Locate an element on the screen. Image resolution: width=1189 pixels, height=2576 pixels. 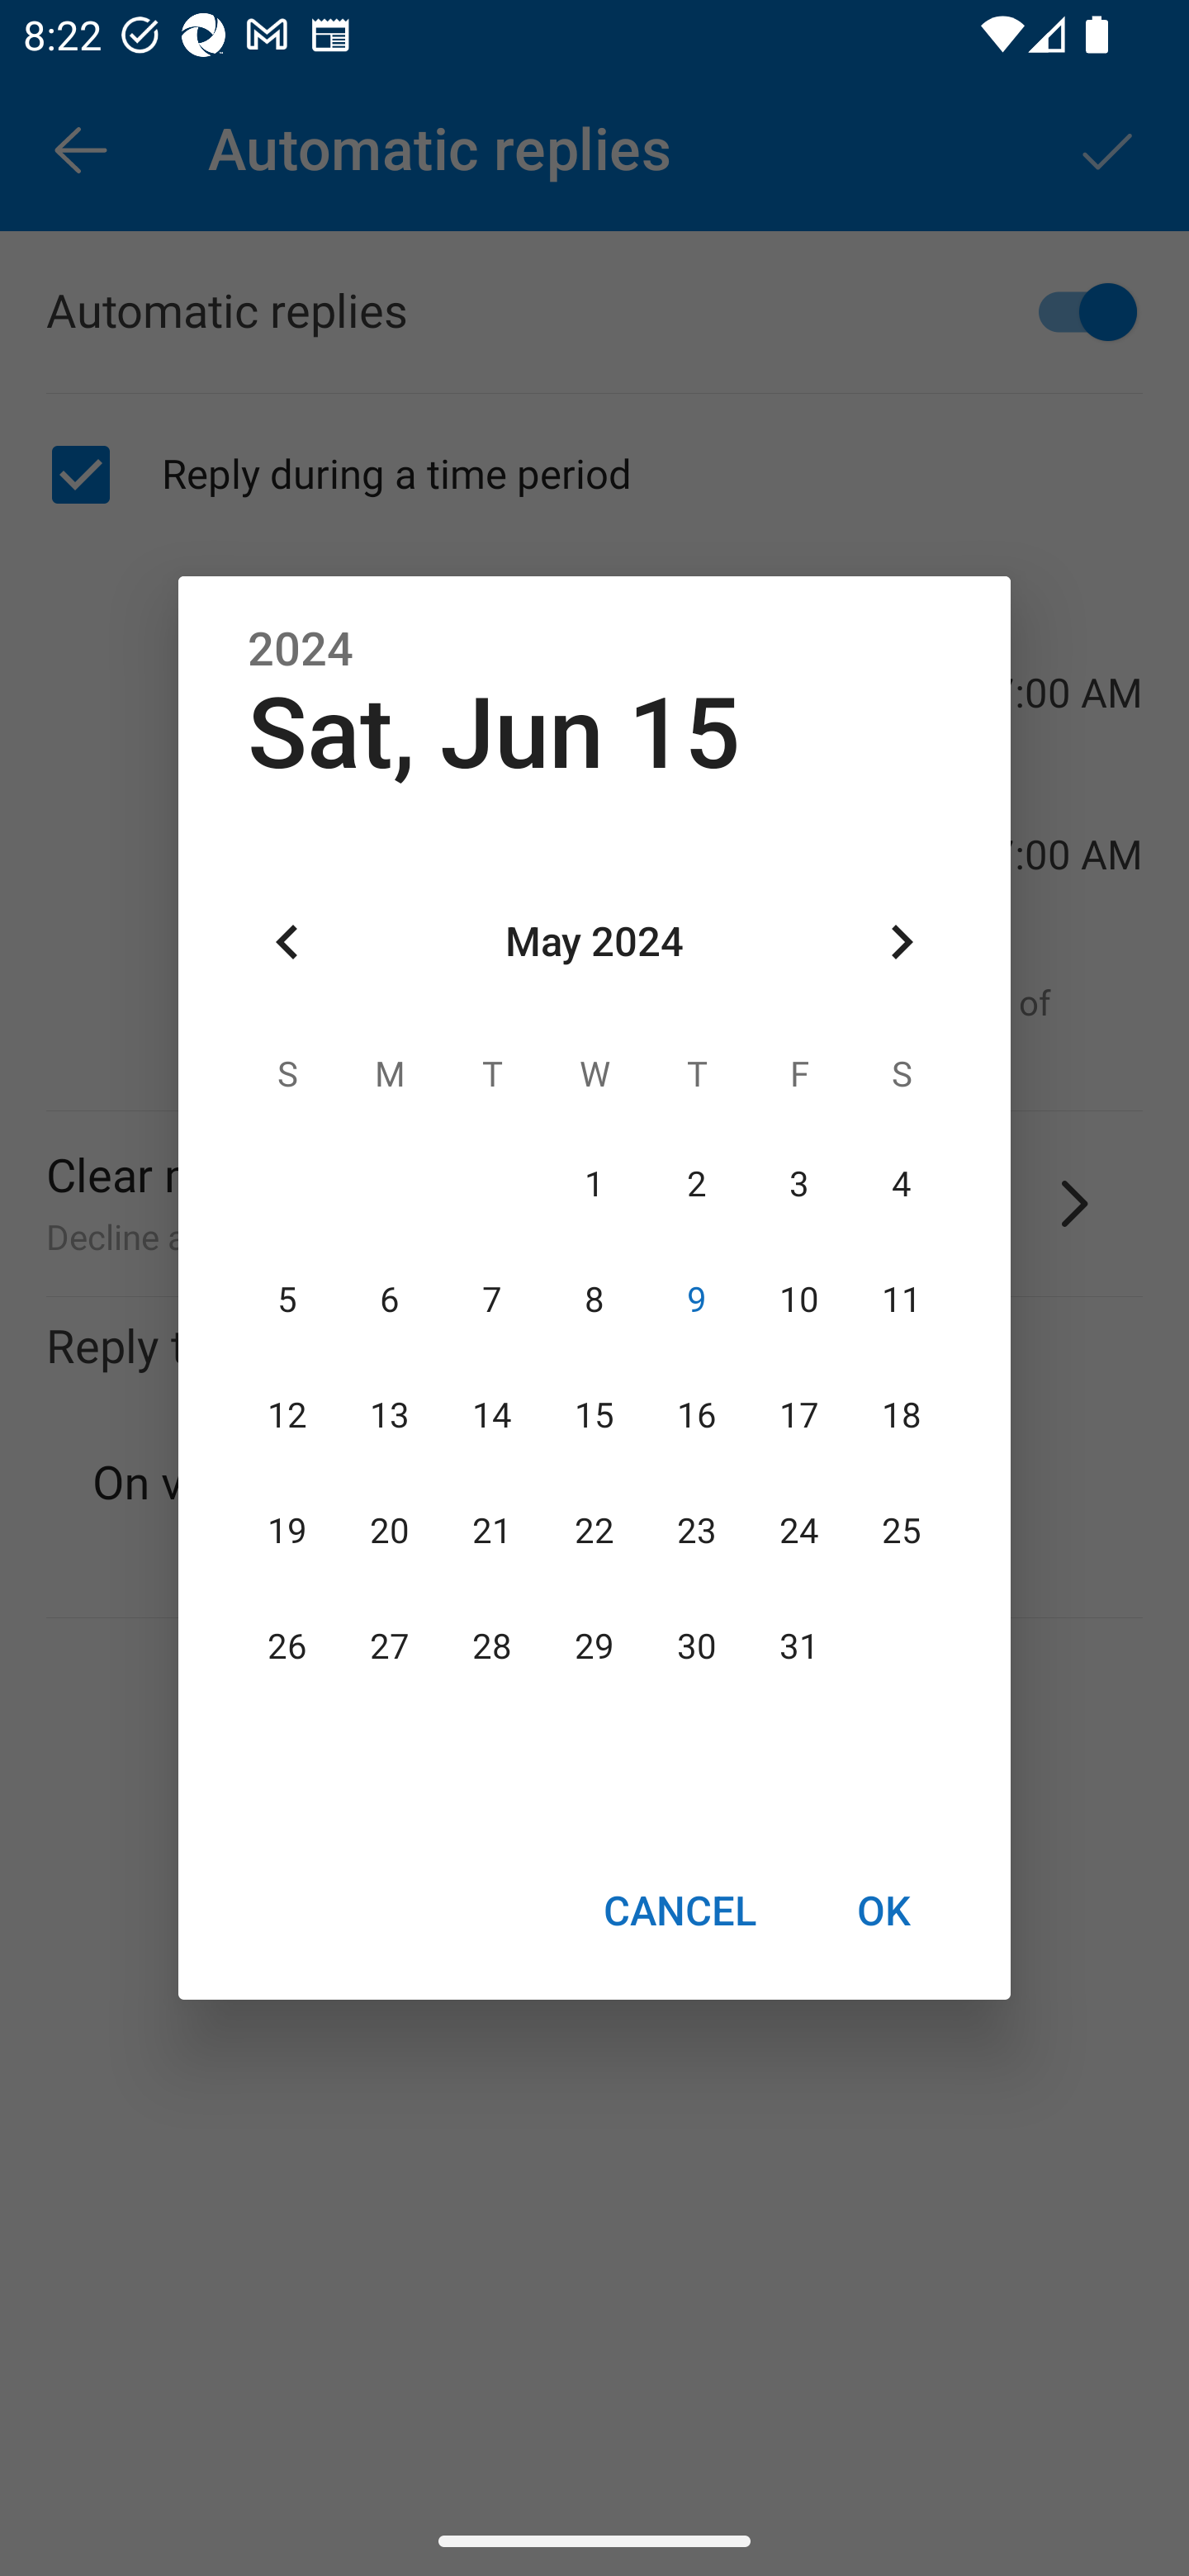
OK is located at coordinates (883, 1910).